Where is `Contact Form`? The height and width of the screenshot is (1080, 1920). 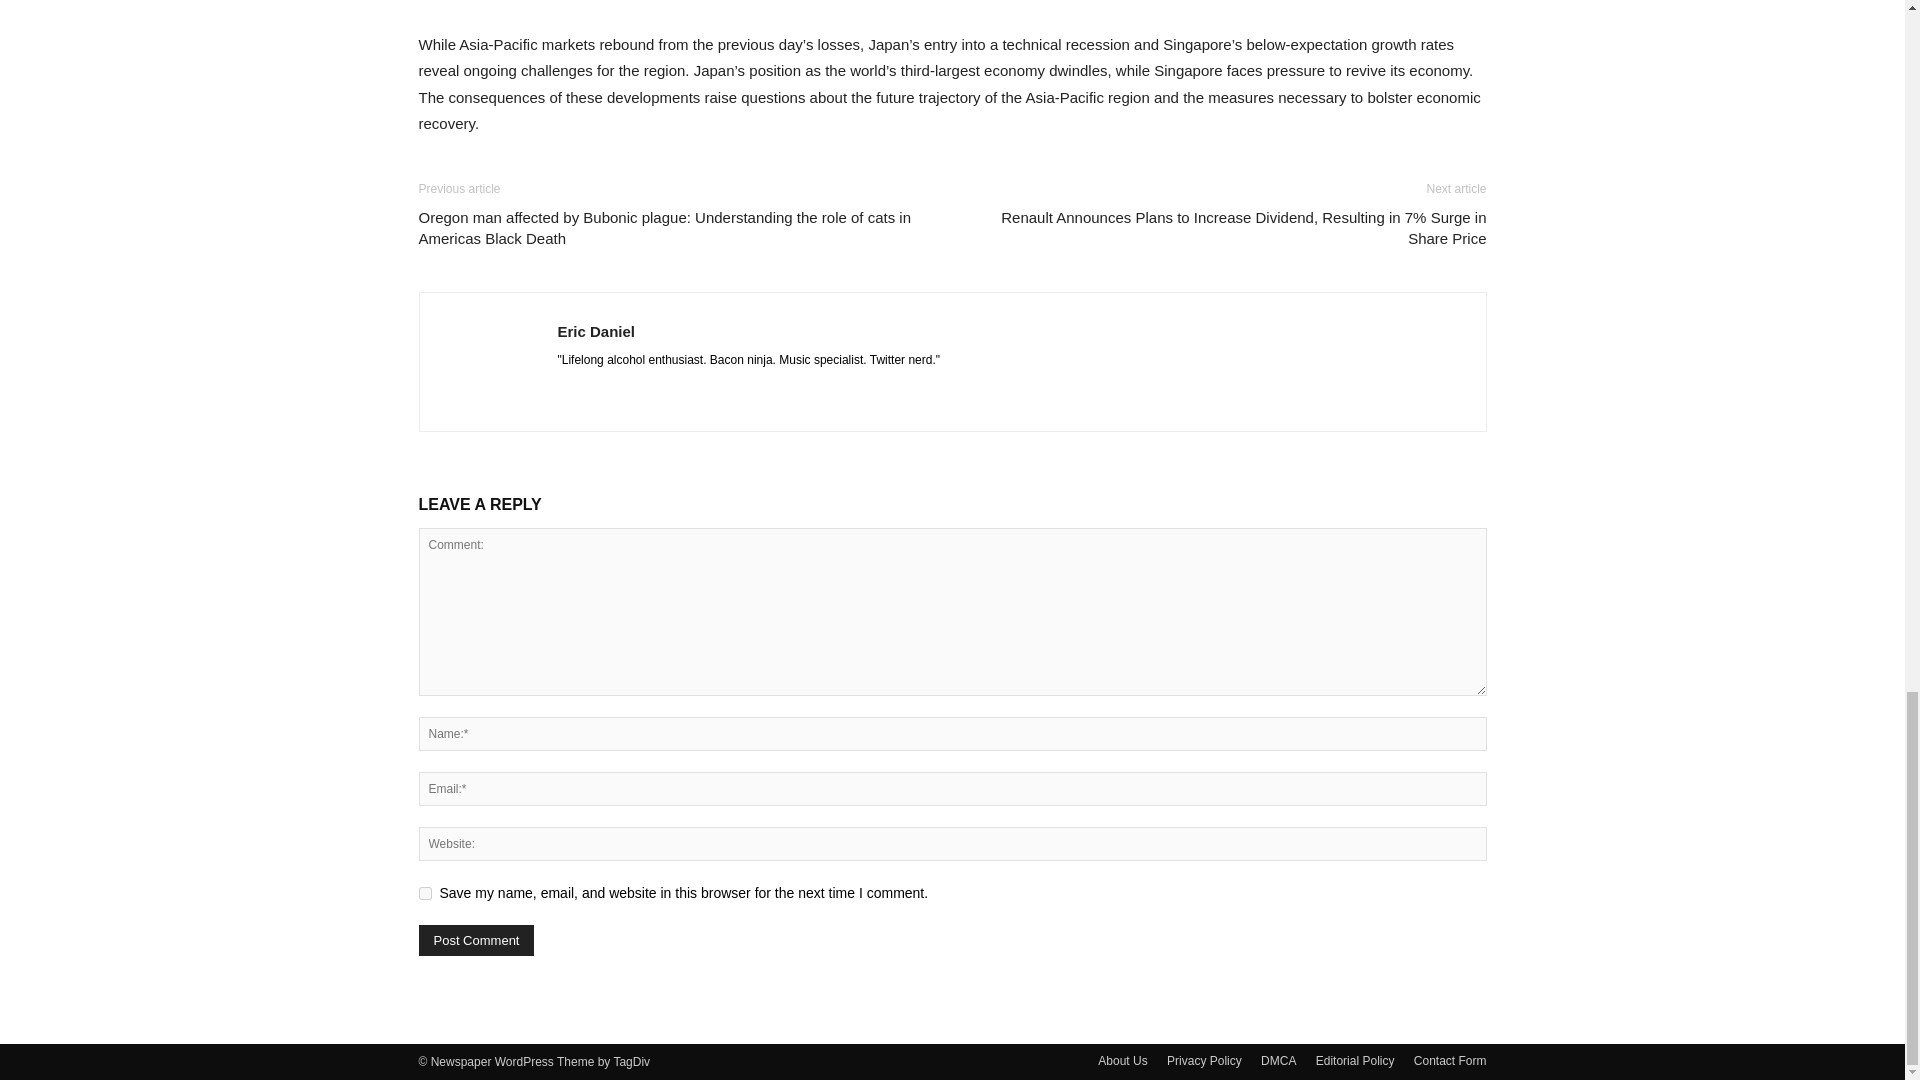 Contact Form is located at coordinates (1450, 1060).